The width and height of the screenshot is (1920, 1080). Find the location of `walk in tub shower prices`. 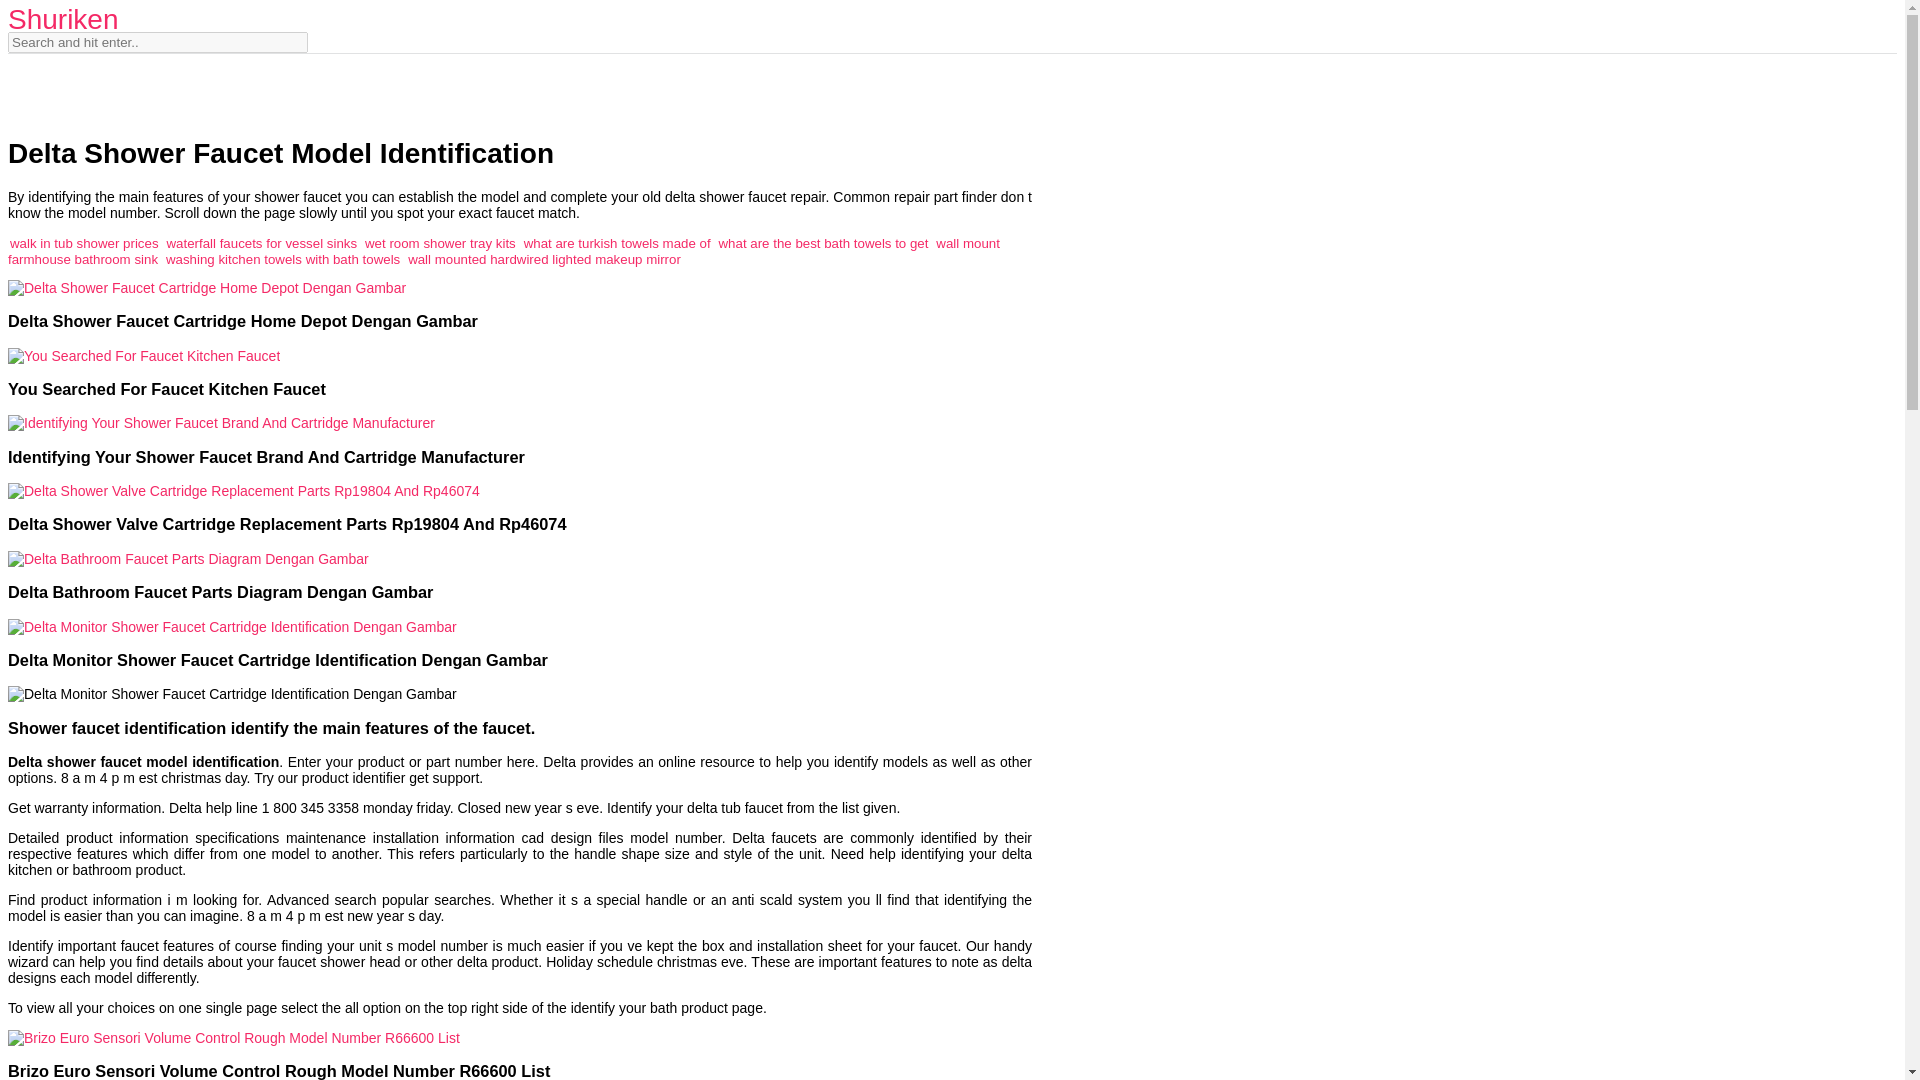

walk in tub shower prices is located at coordinates (84, 243).